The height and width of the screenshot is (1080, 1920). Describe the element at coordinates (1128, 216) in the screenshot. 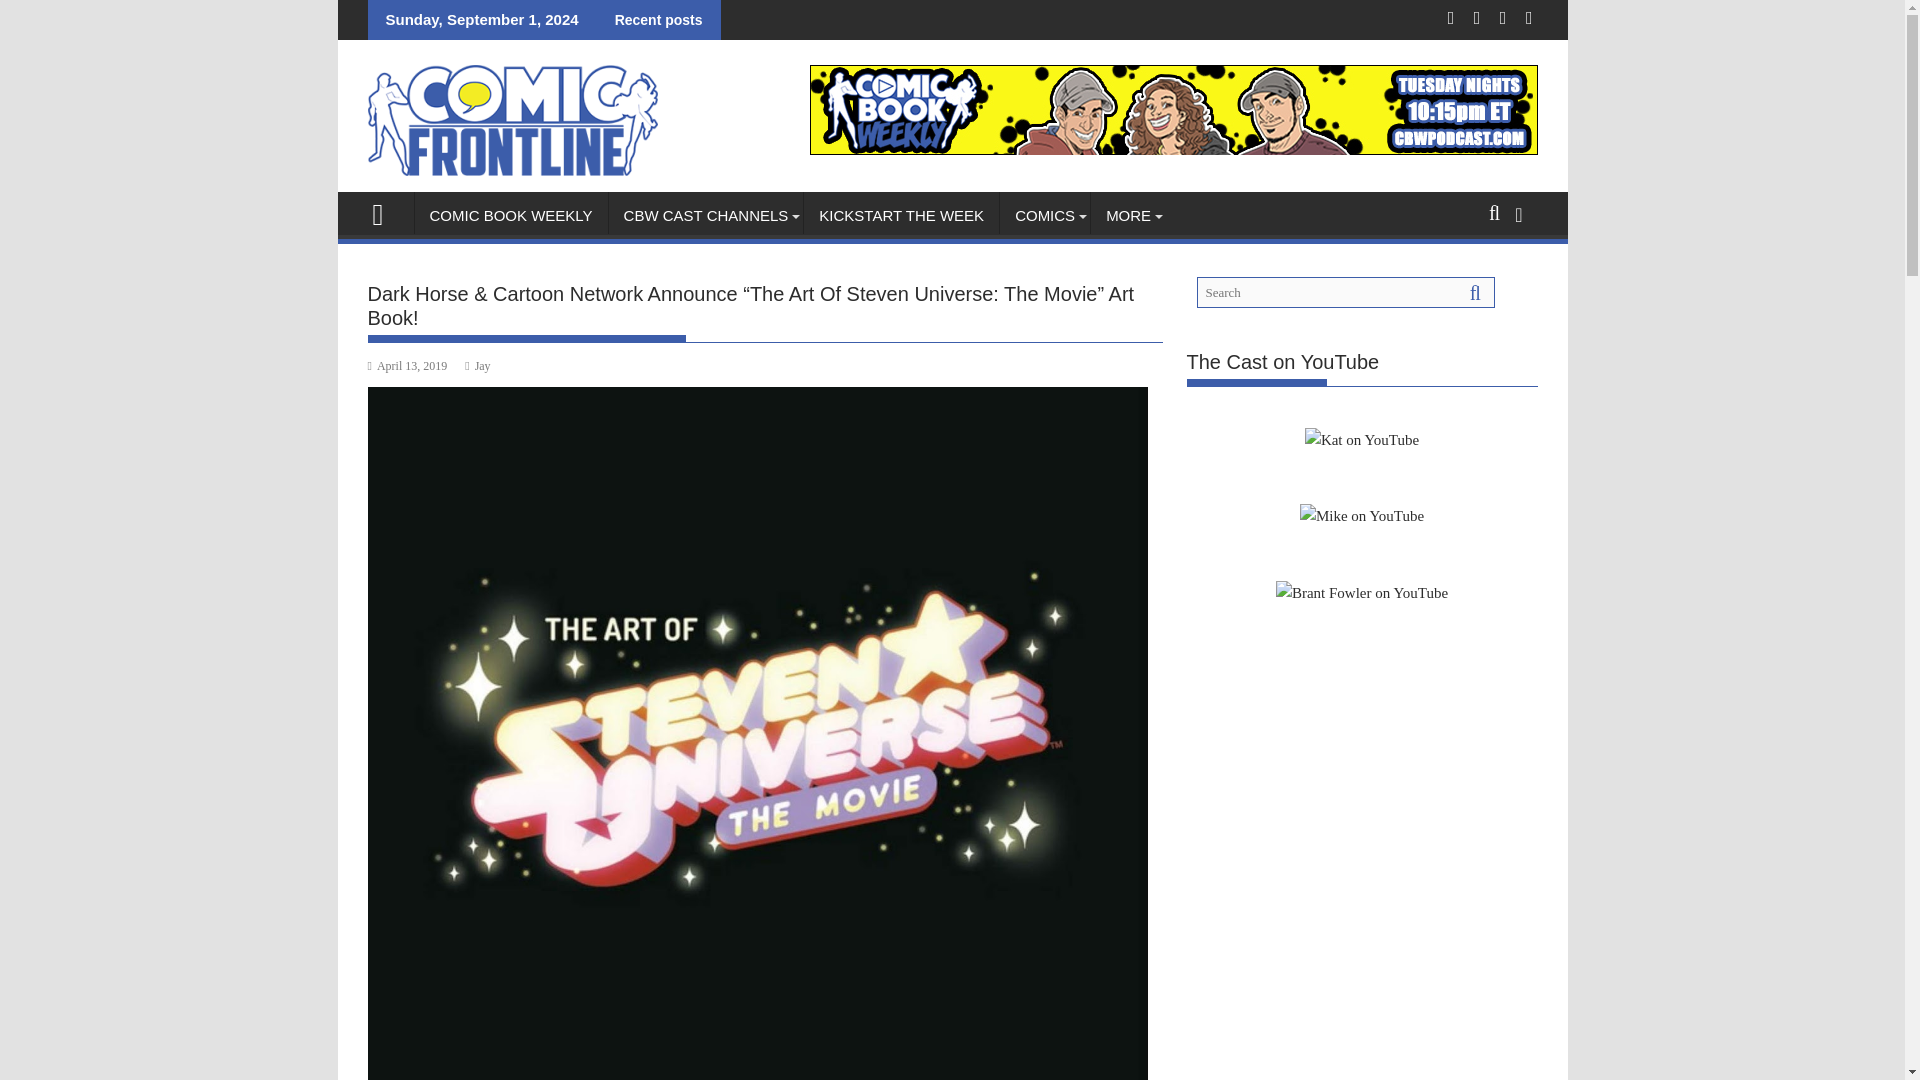

I see `MORE` at that location.